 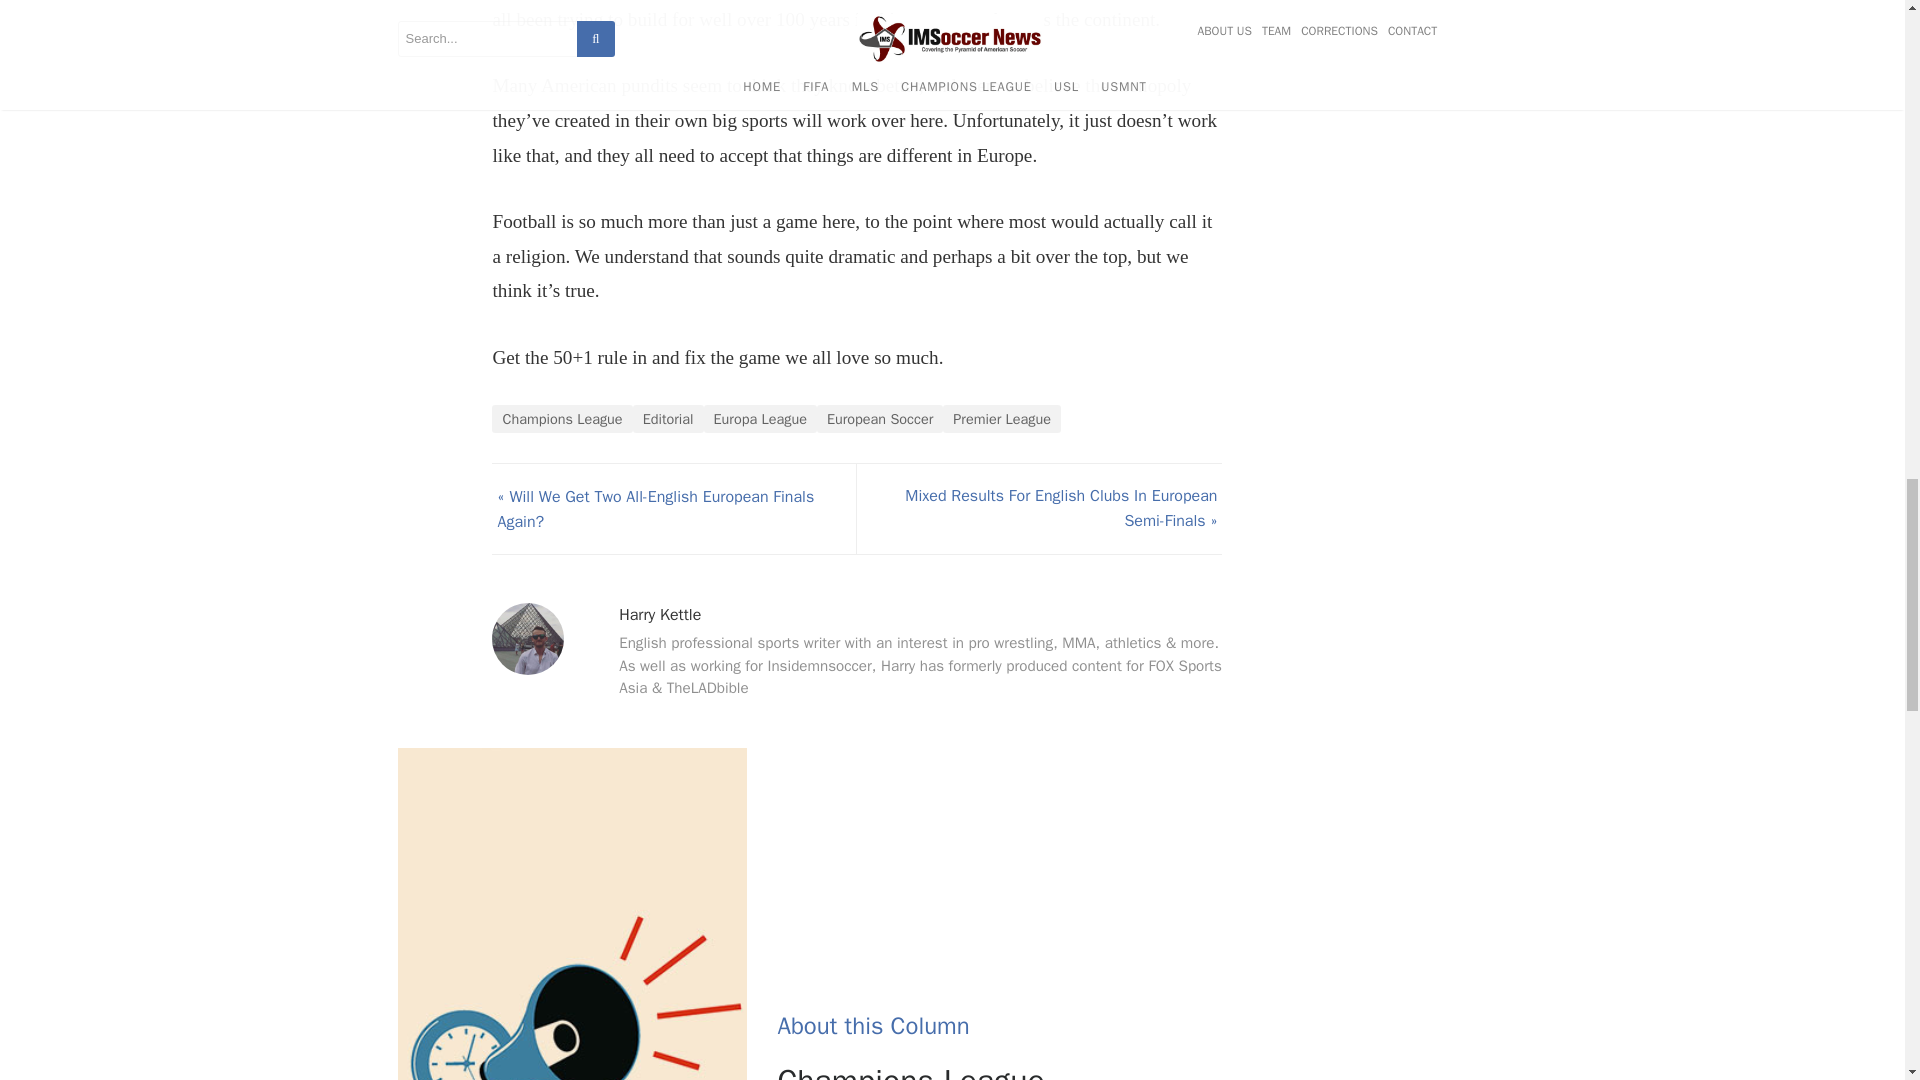 I want to click on Premier League, so click(x=1002, y=419).